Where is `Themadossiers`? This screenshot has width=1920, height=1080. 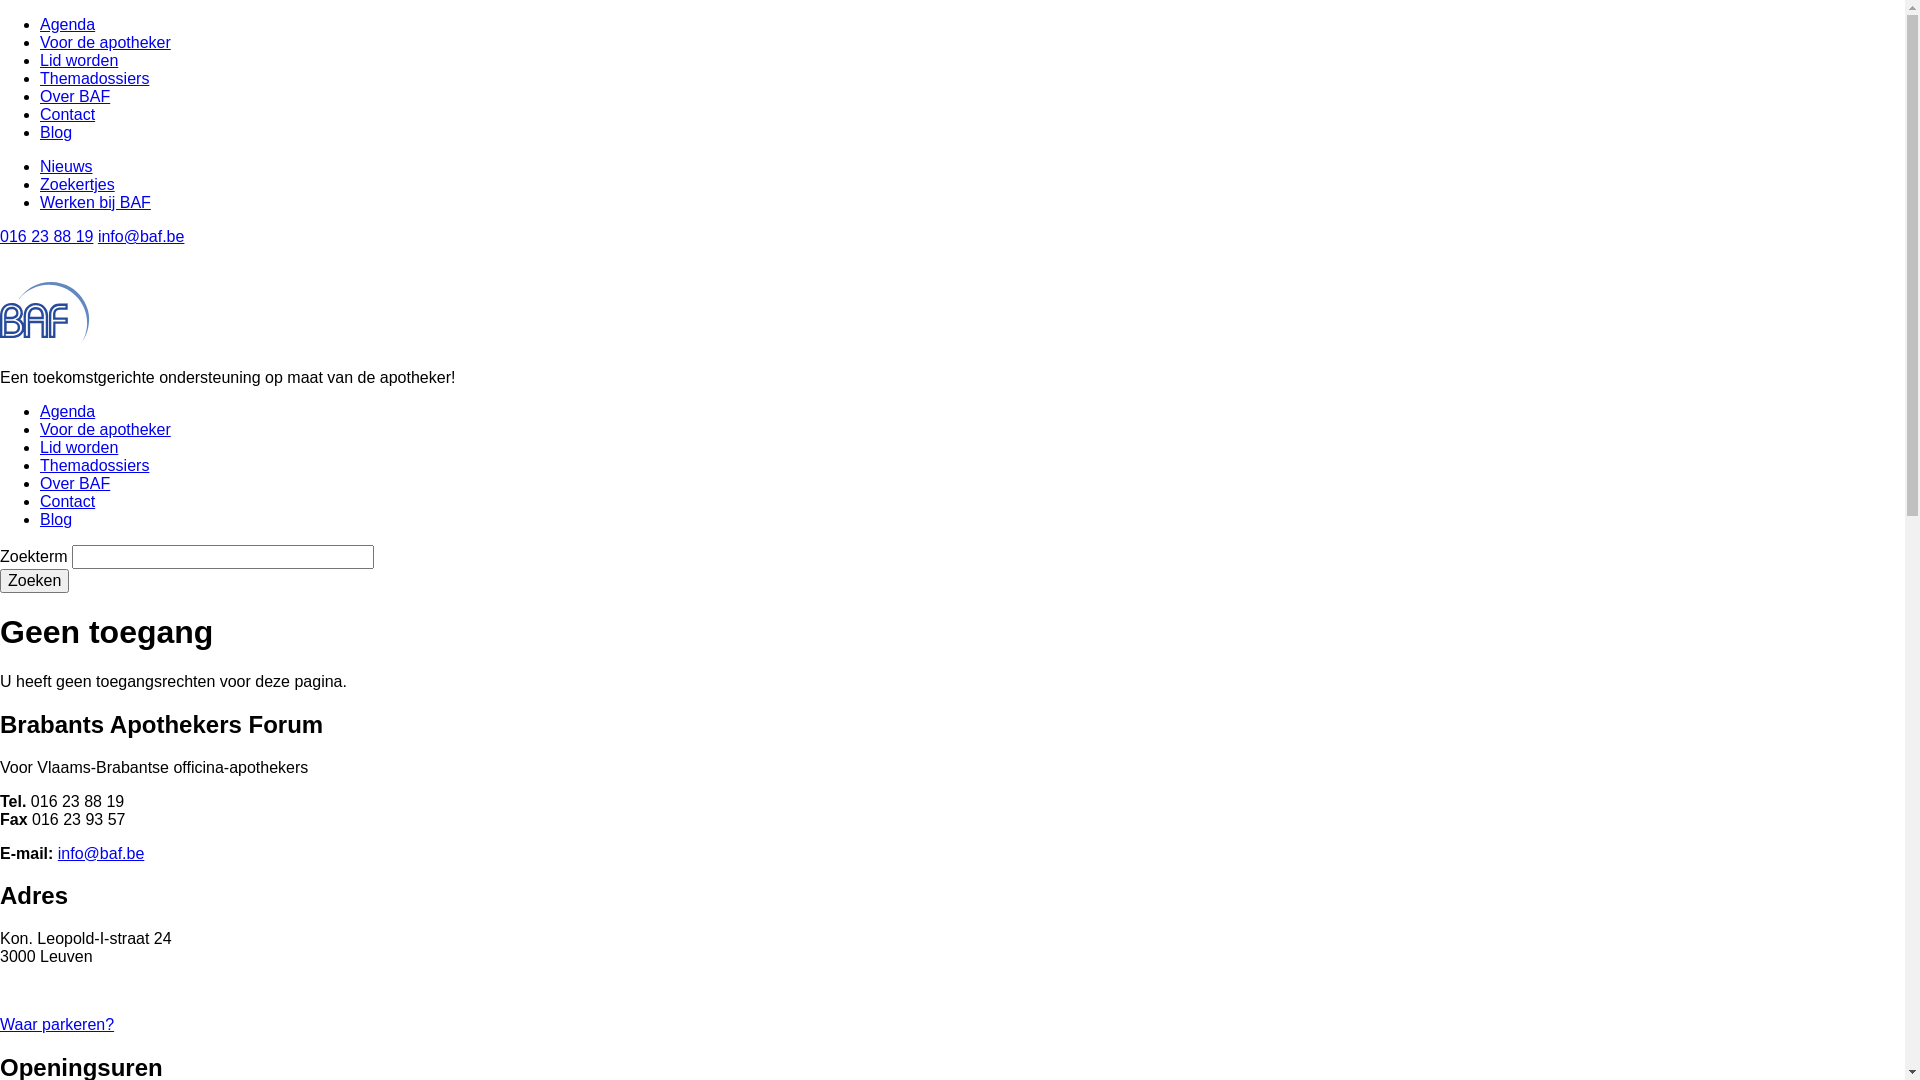
Themadossiers is located at coordinates (94, 466).